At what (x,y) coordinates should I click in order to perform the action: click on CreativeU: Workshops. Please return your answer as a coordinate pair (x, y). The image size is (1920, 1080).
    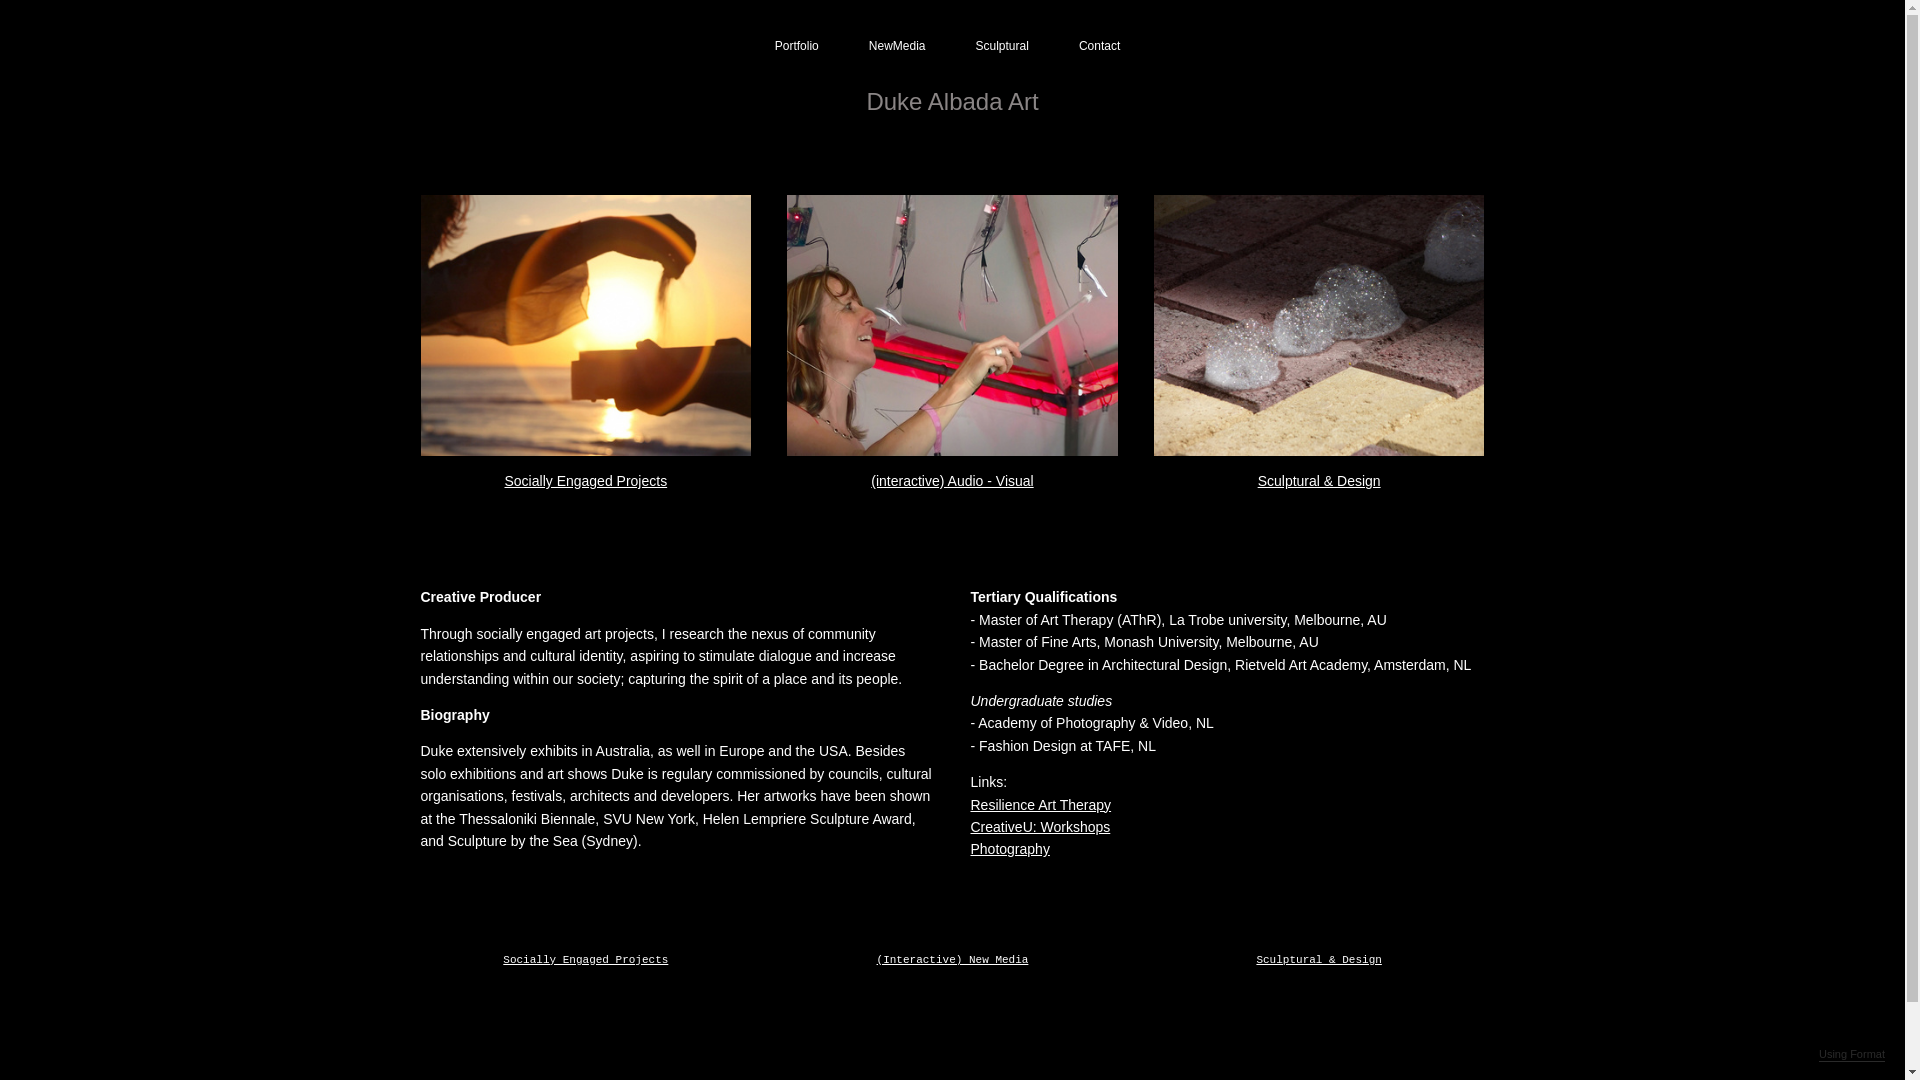
    Looking at the image, I should click on (1040, 827).